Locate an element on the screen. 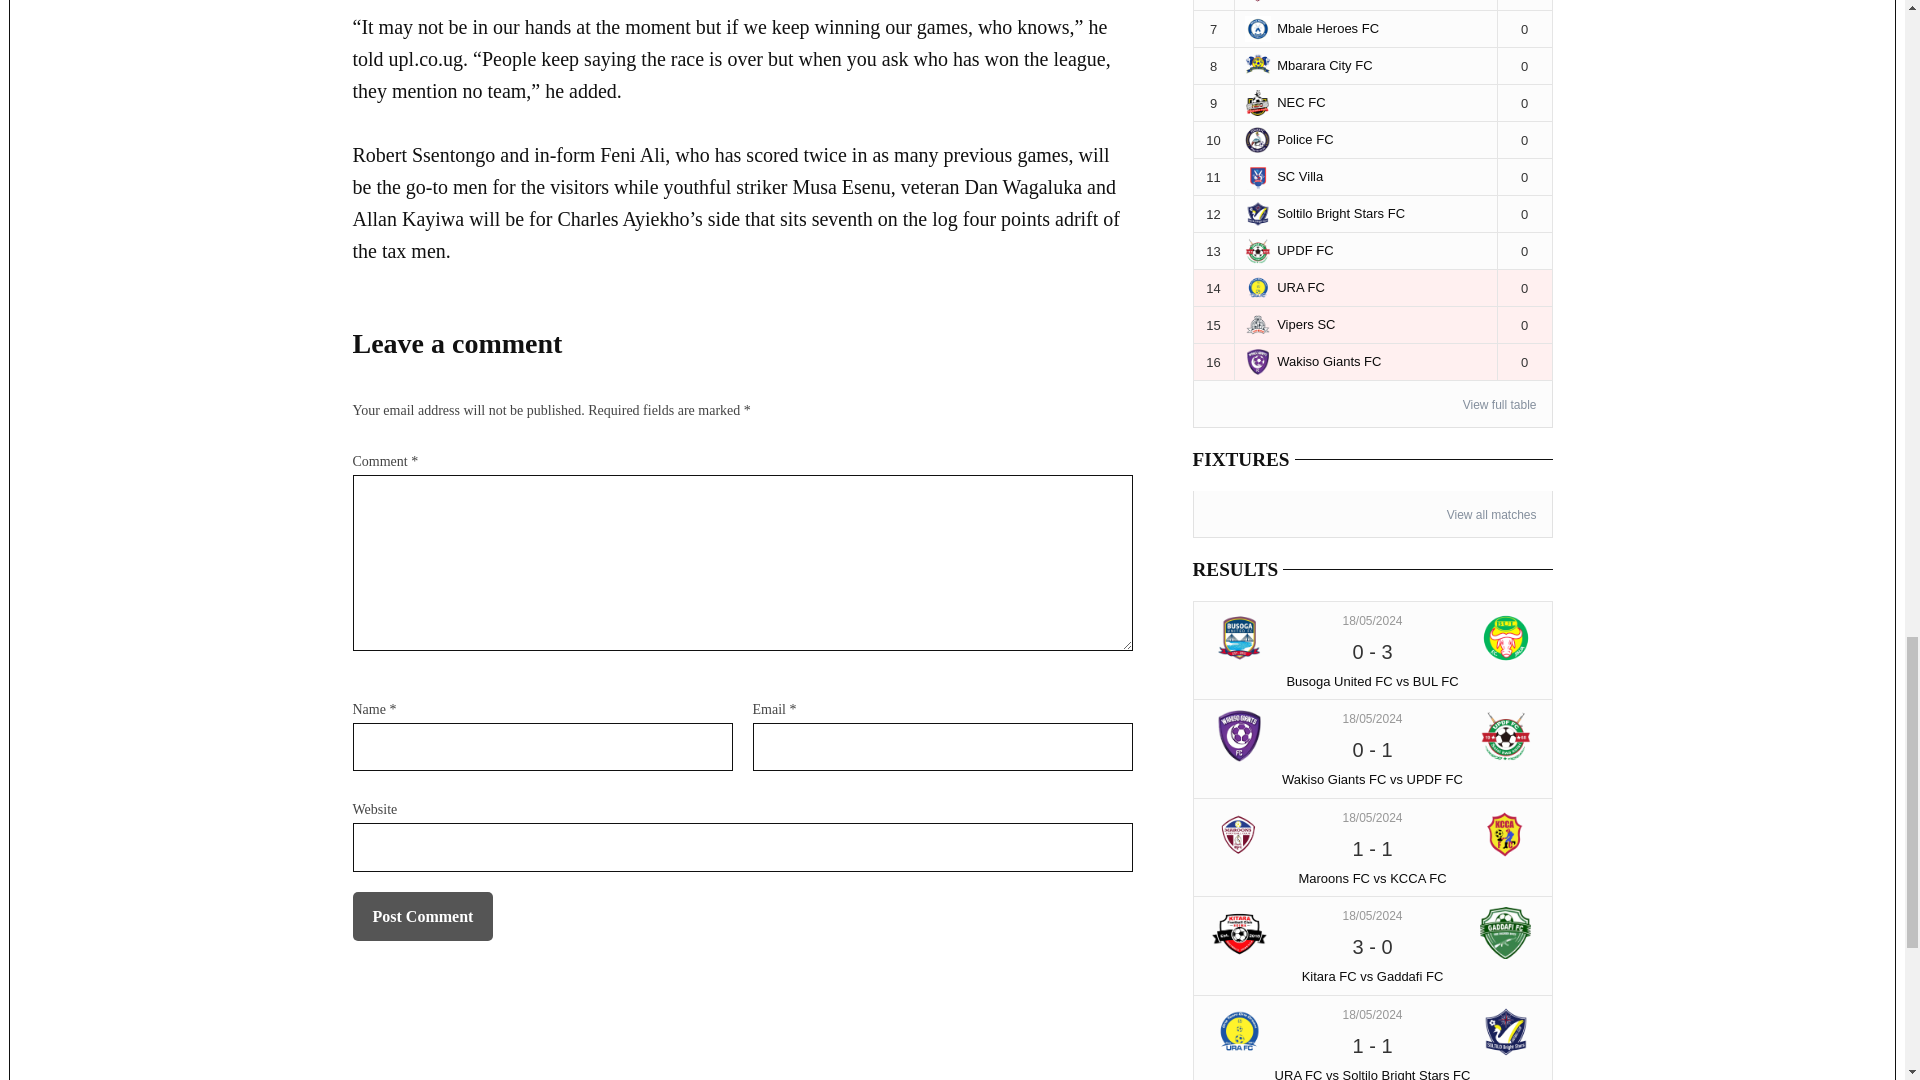 Image resolution: width=1920 pixels, height=1080 pixels. Kitara FC is located at coordinates (1240, 933).